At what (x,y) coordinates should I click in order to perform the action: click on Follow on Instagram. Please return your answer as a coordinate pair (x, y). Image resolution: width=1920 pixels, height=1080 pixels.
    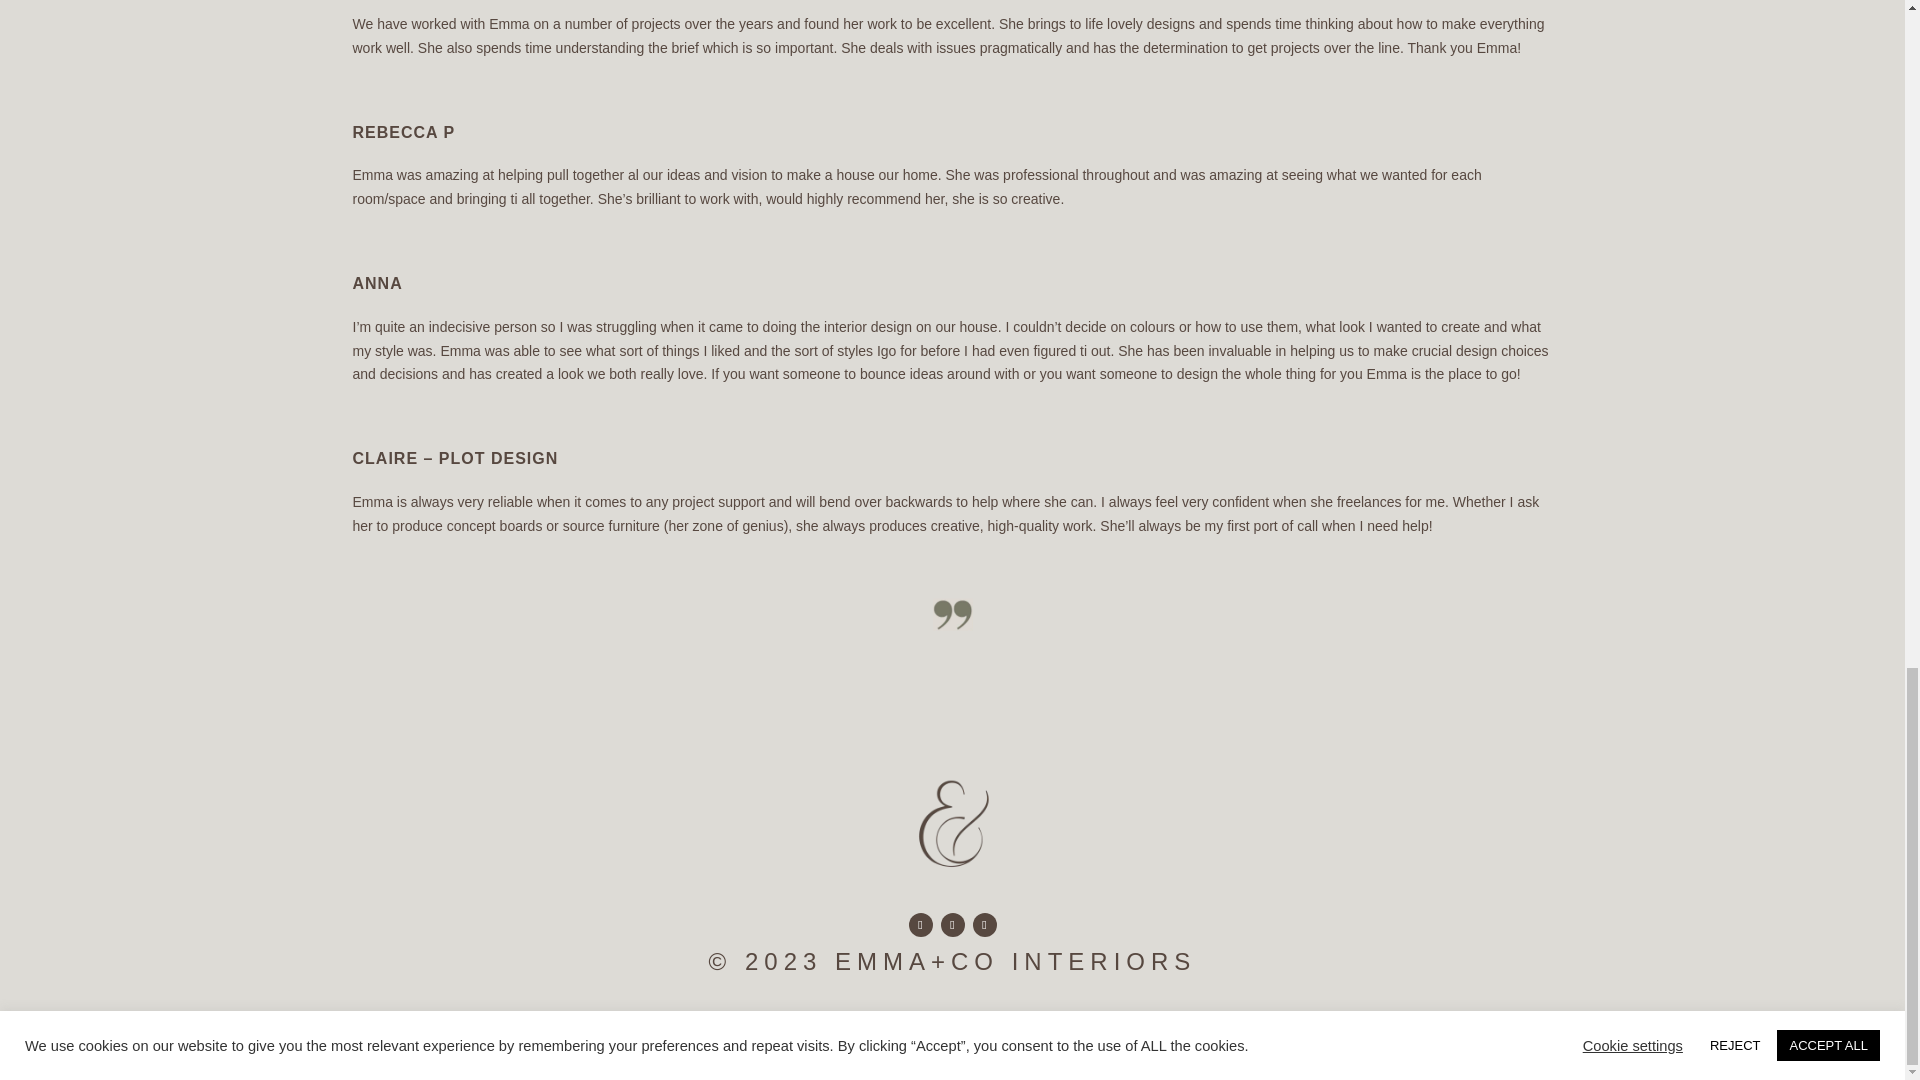
    Looking at the image, I should click on (952, 924).